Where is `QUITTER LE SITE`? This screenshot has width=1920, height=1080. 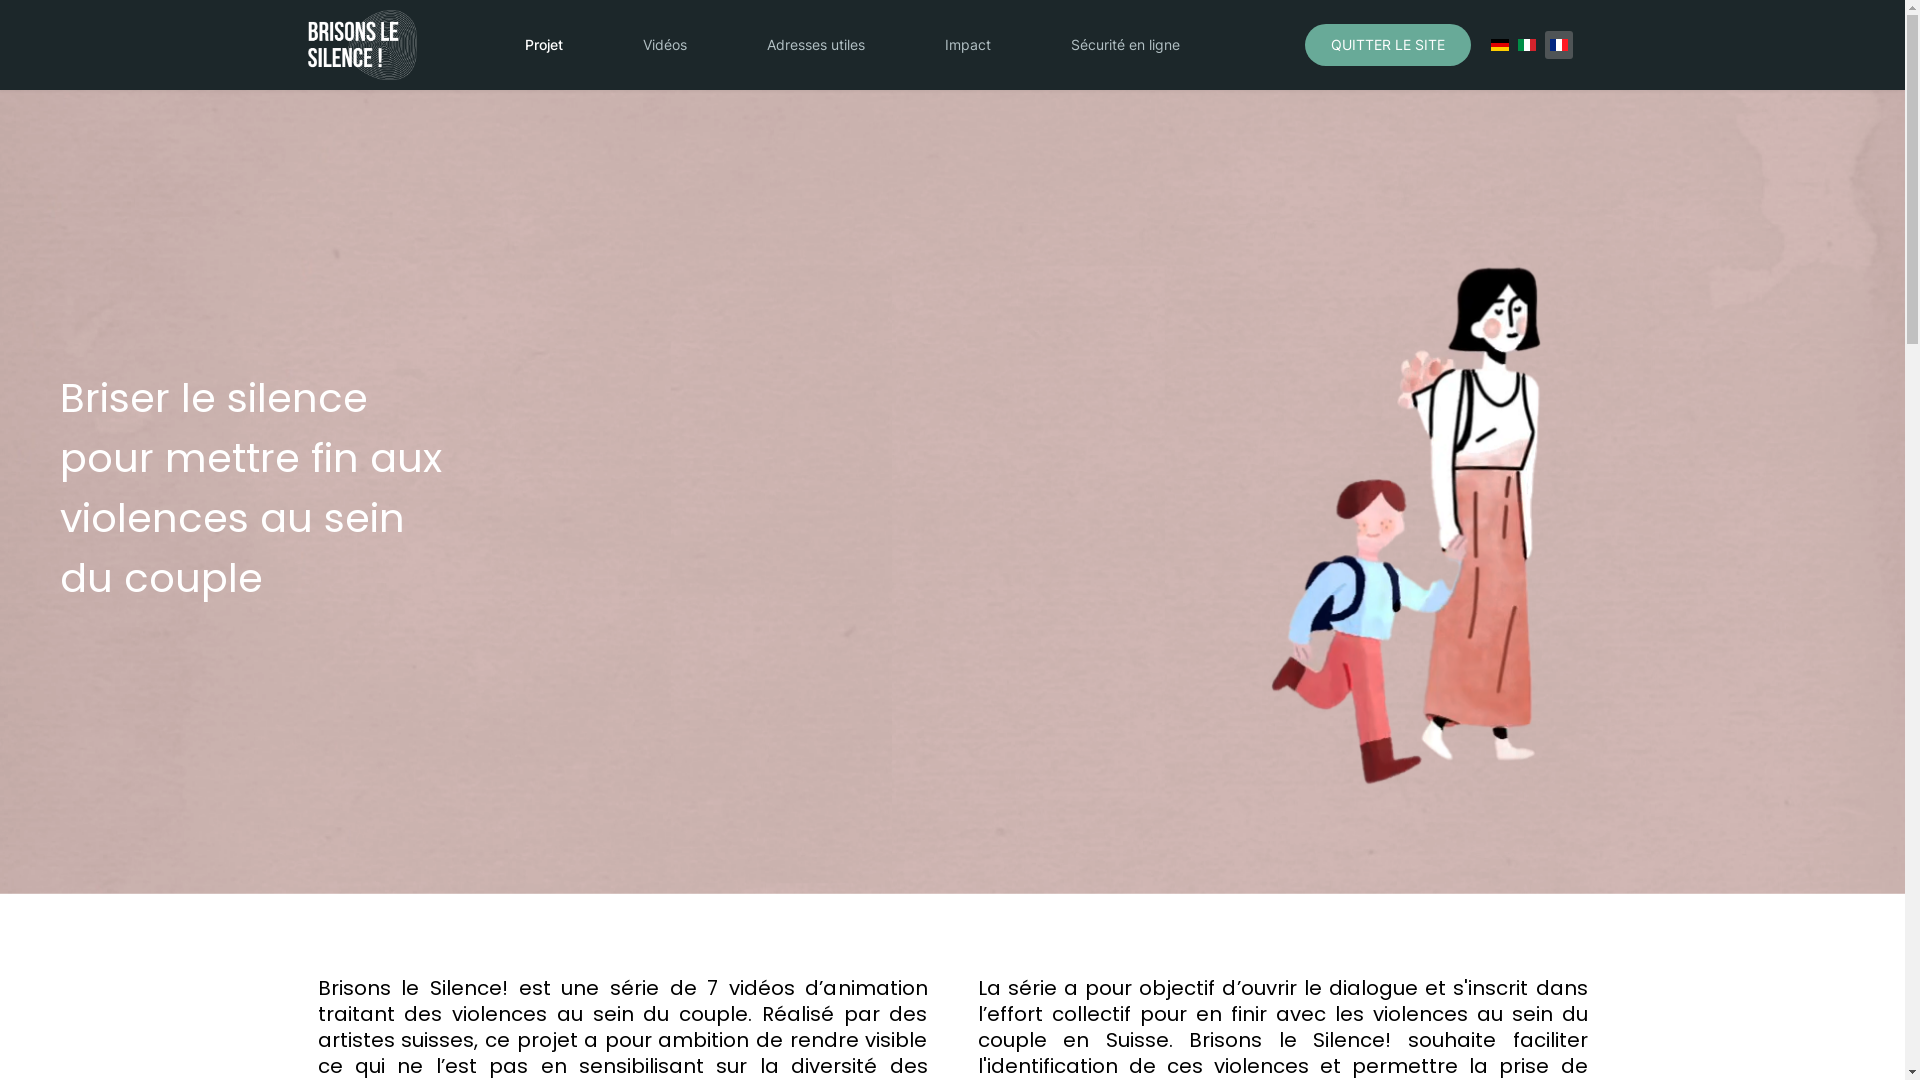 QUITTER LE SITE is located at coordinates (1387, 45).